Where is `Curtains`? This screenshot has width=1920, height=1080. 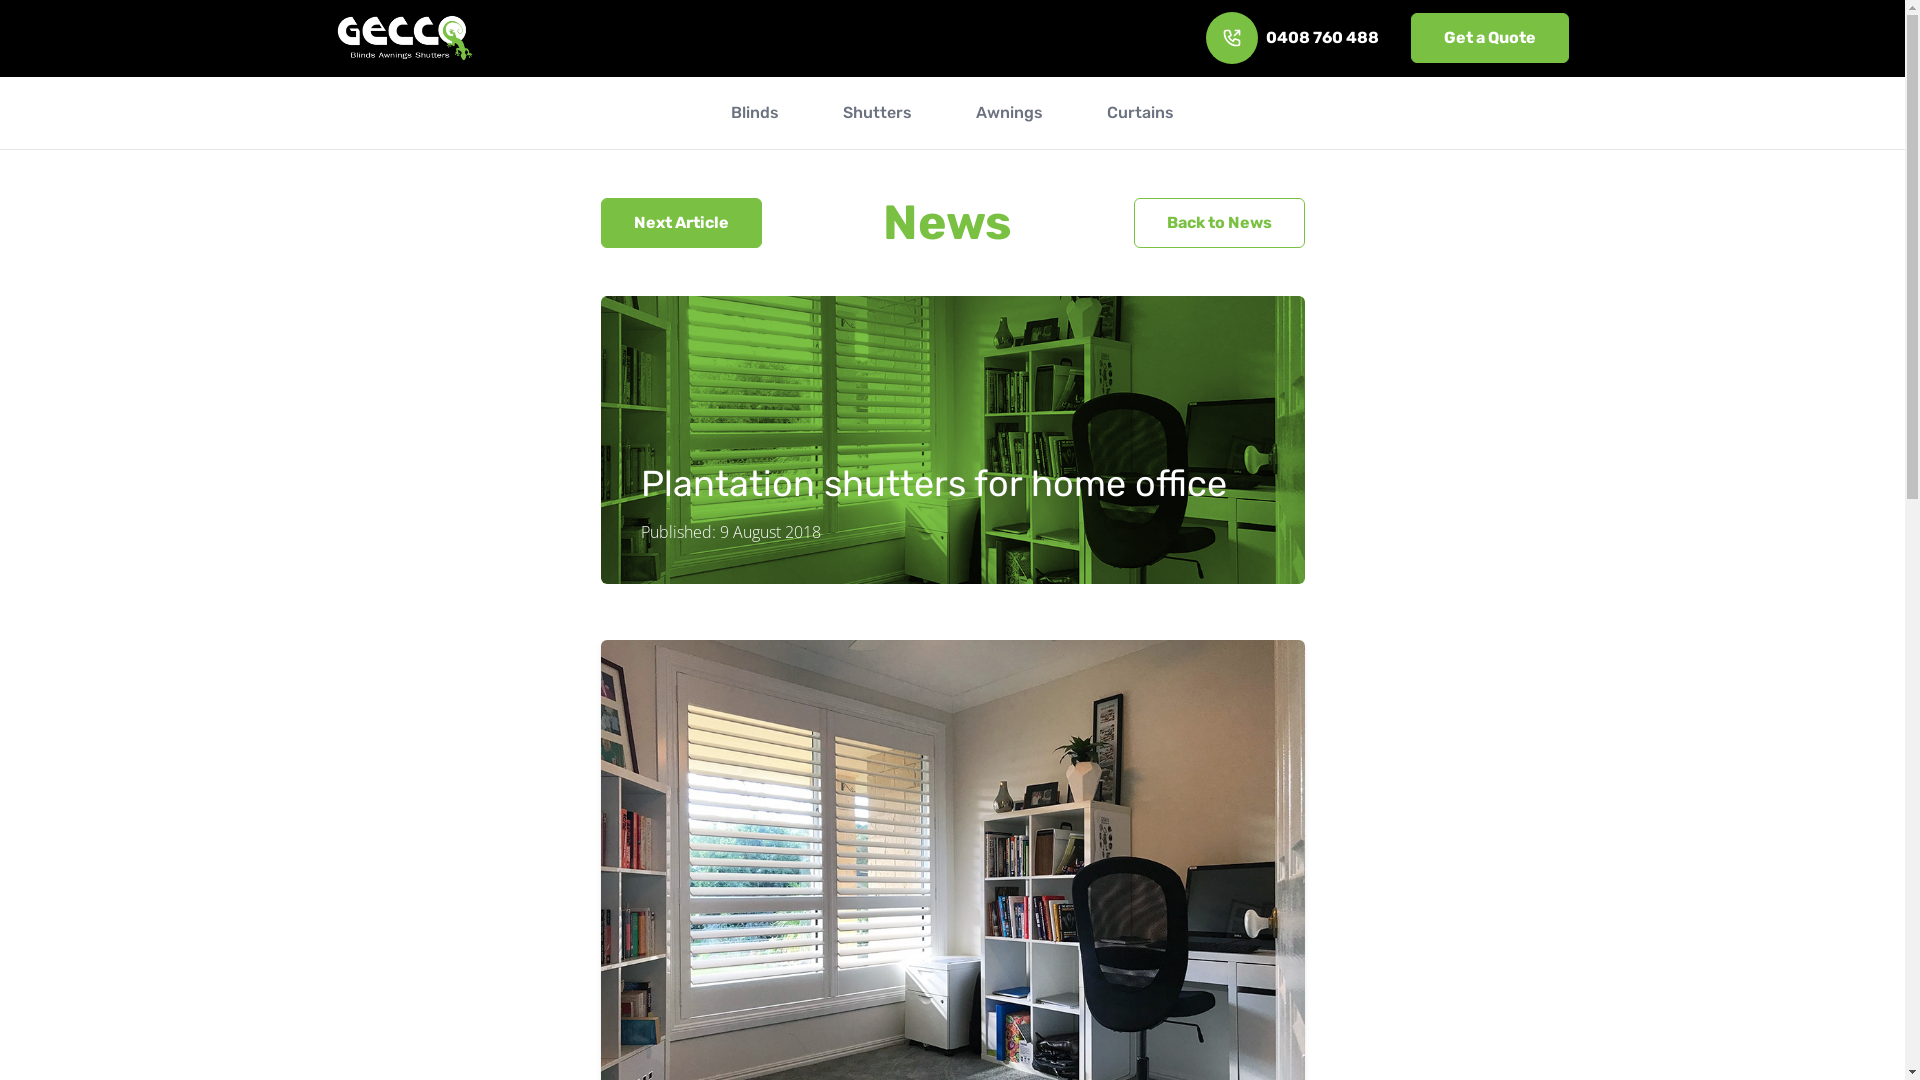 Curtains is located at coordinates (1140, 113).